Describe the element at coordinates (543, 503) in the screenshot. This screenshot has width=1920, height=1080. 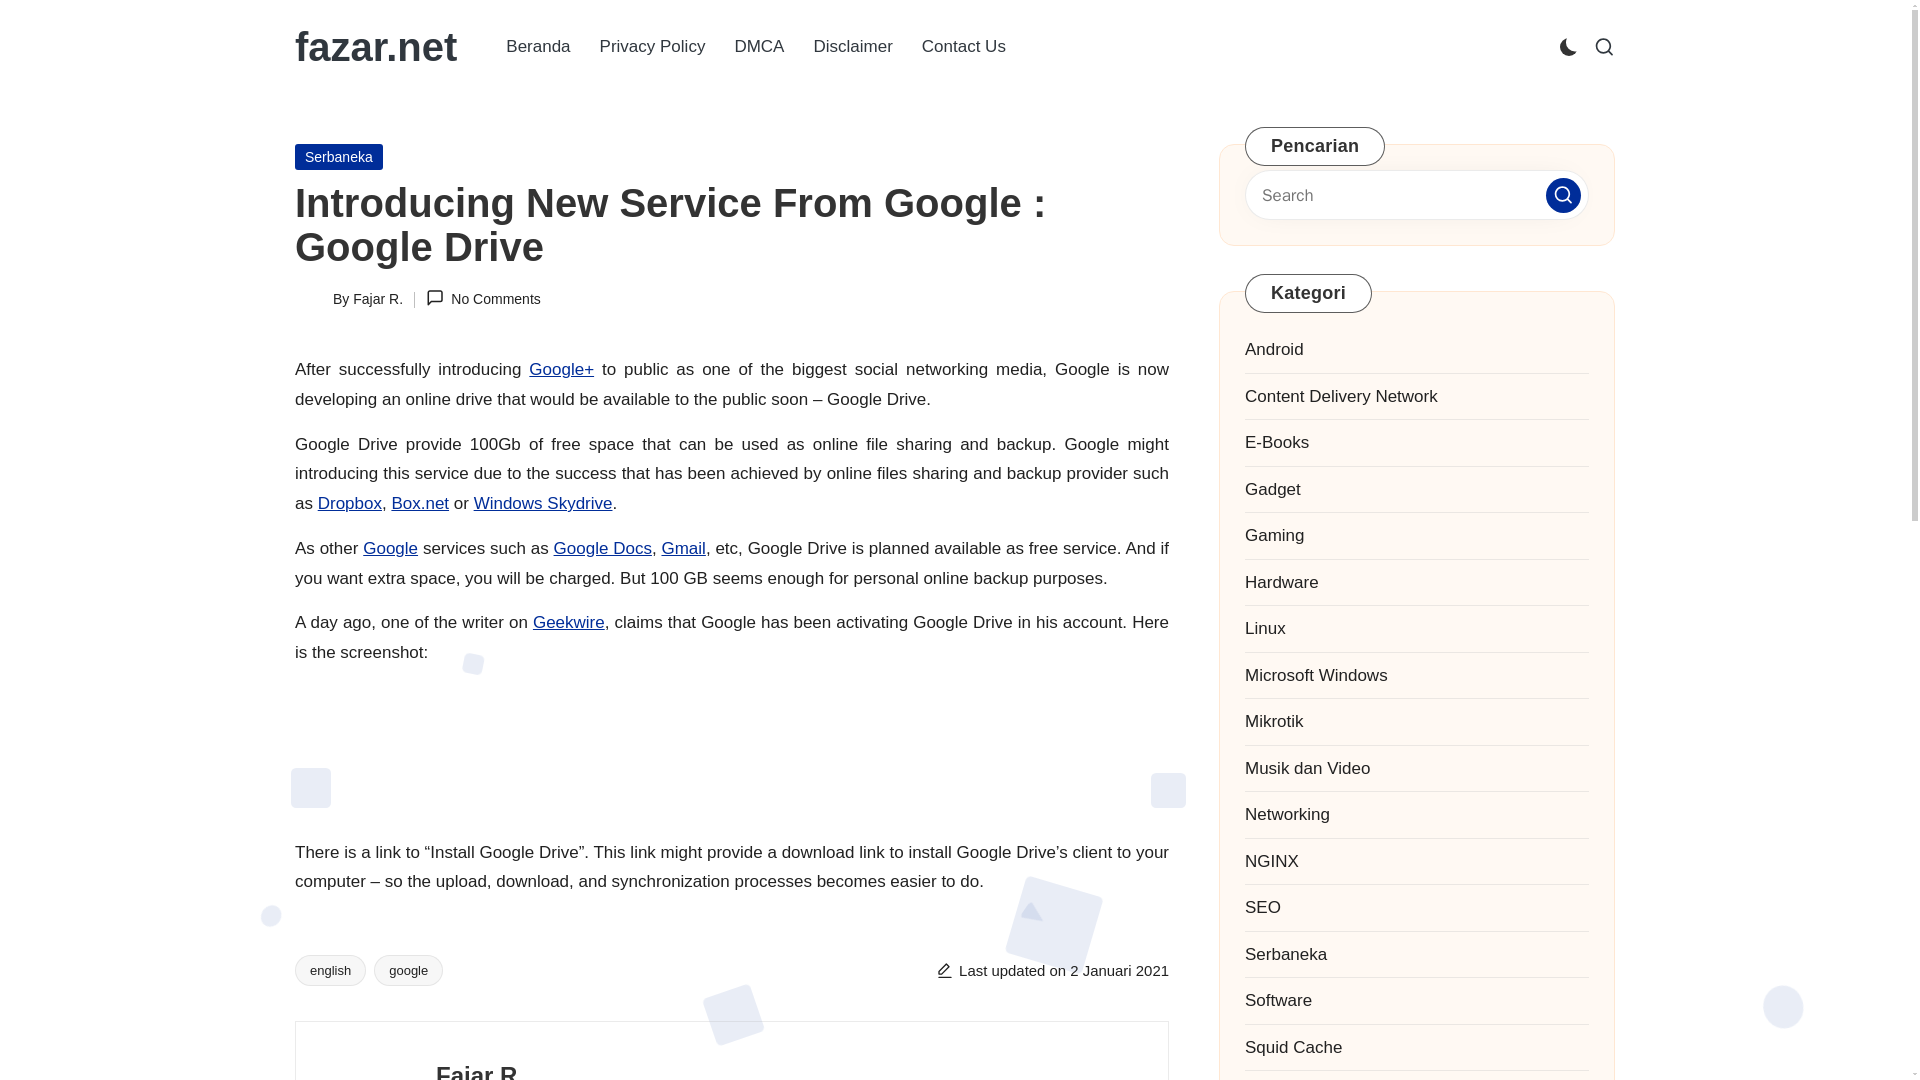
I see `Windows Skydrive` at that location.